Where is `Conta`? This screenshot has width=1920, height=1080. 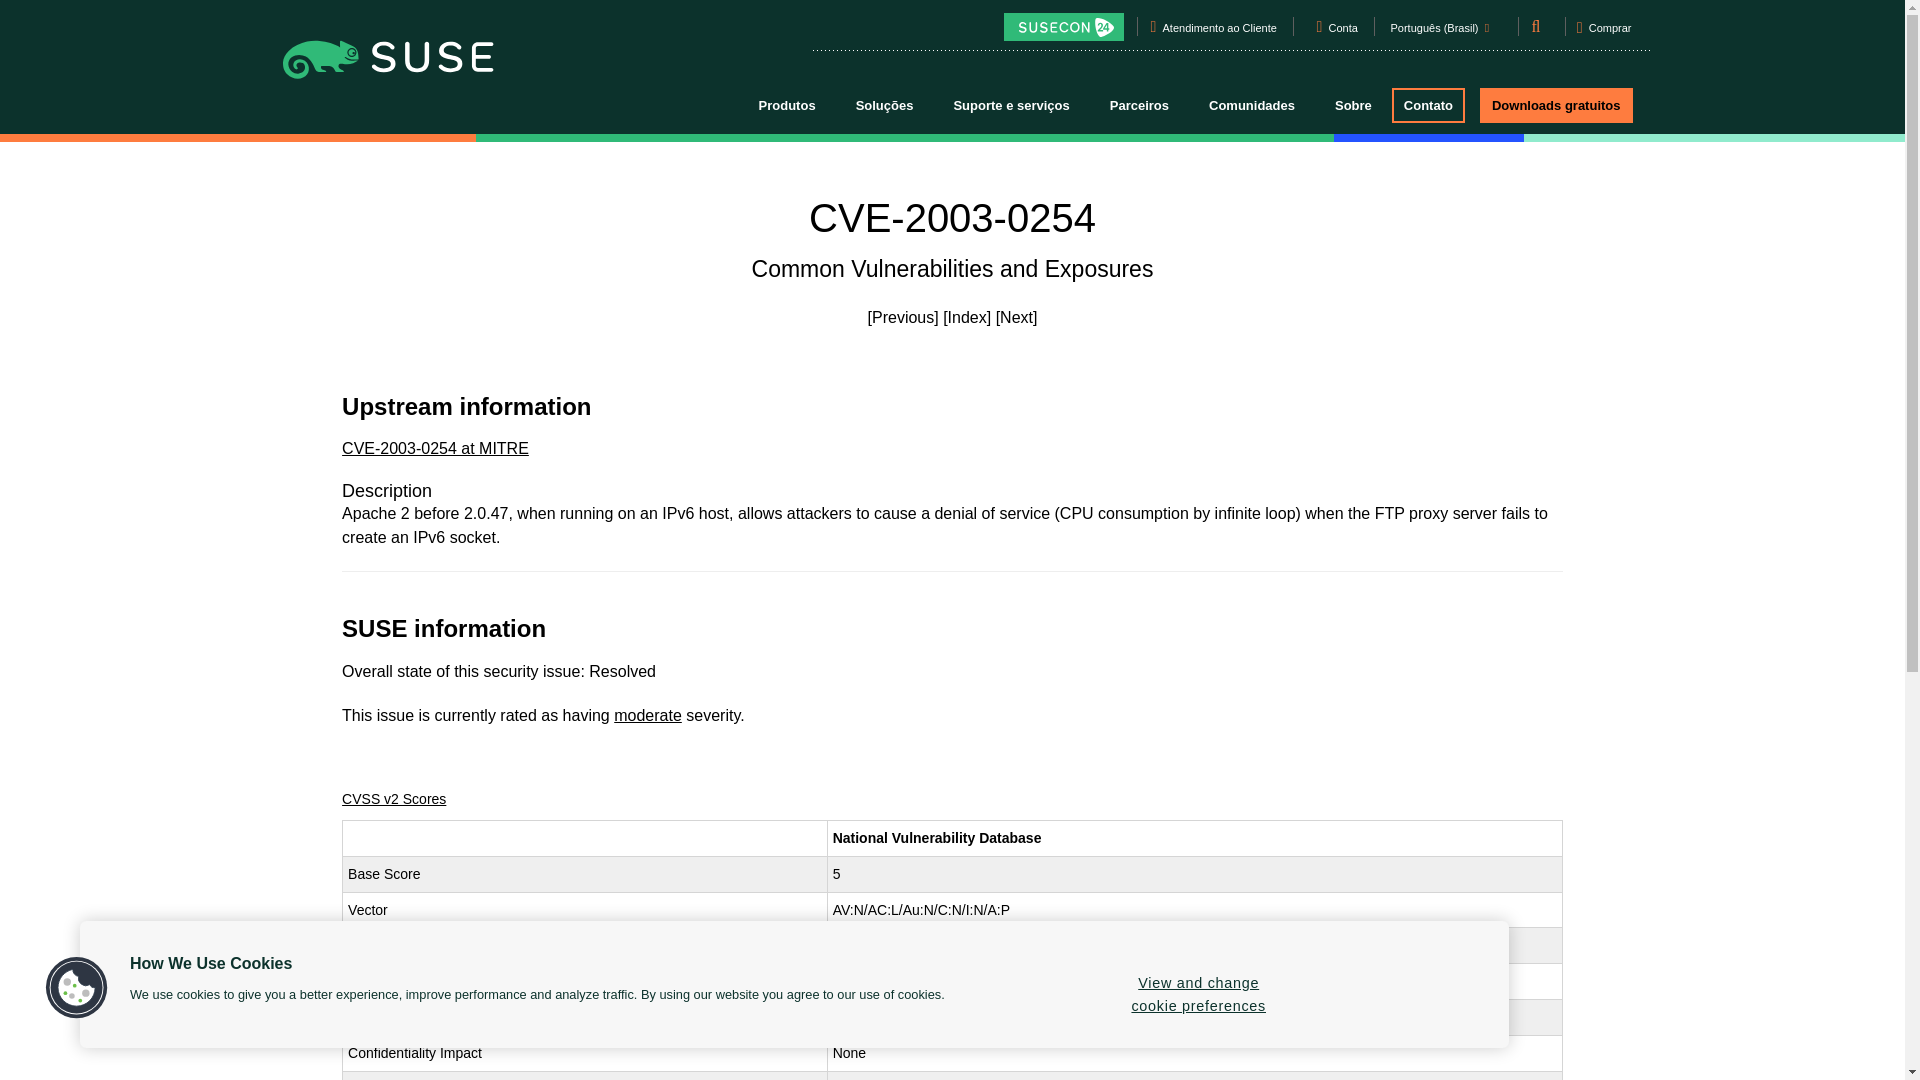
Conta is located at coordinates (1342, 31).